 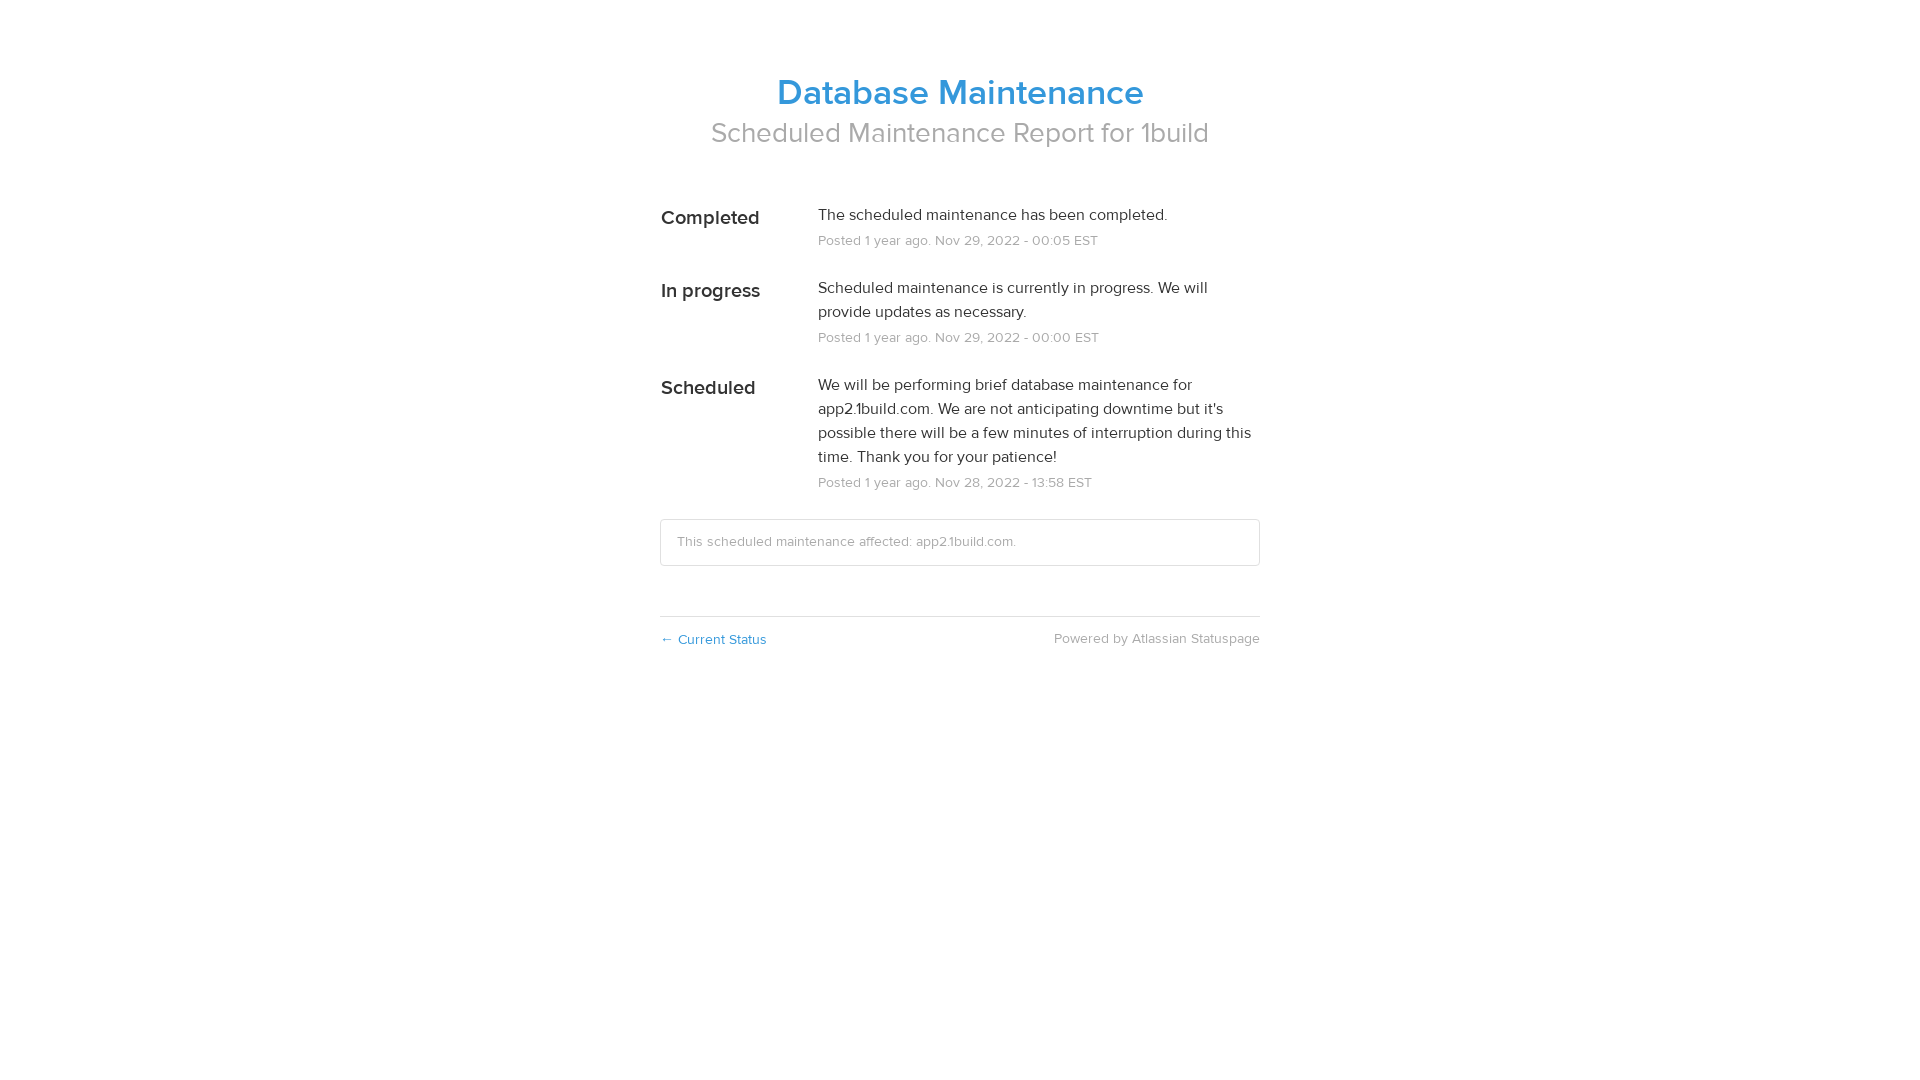 What do you see at coordinates (1157, 639) in the screenshot?
I see `Powered by Atlassian Statuspage` at bounding box center [1157, 639].